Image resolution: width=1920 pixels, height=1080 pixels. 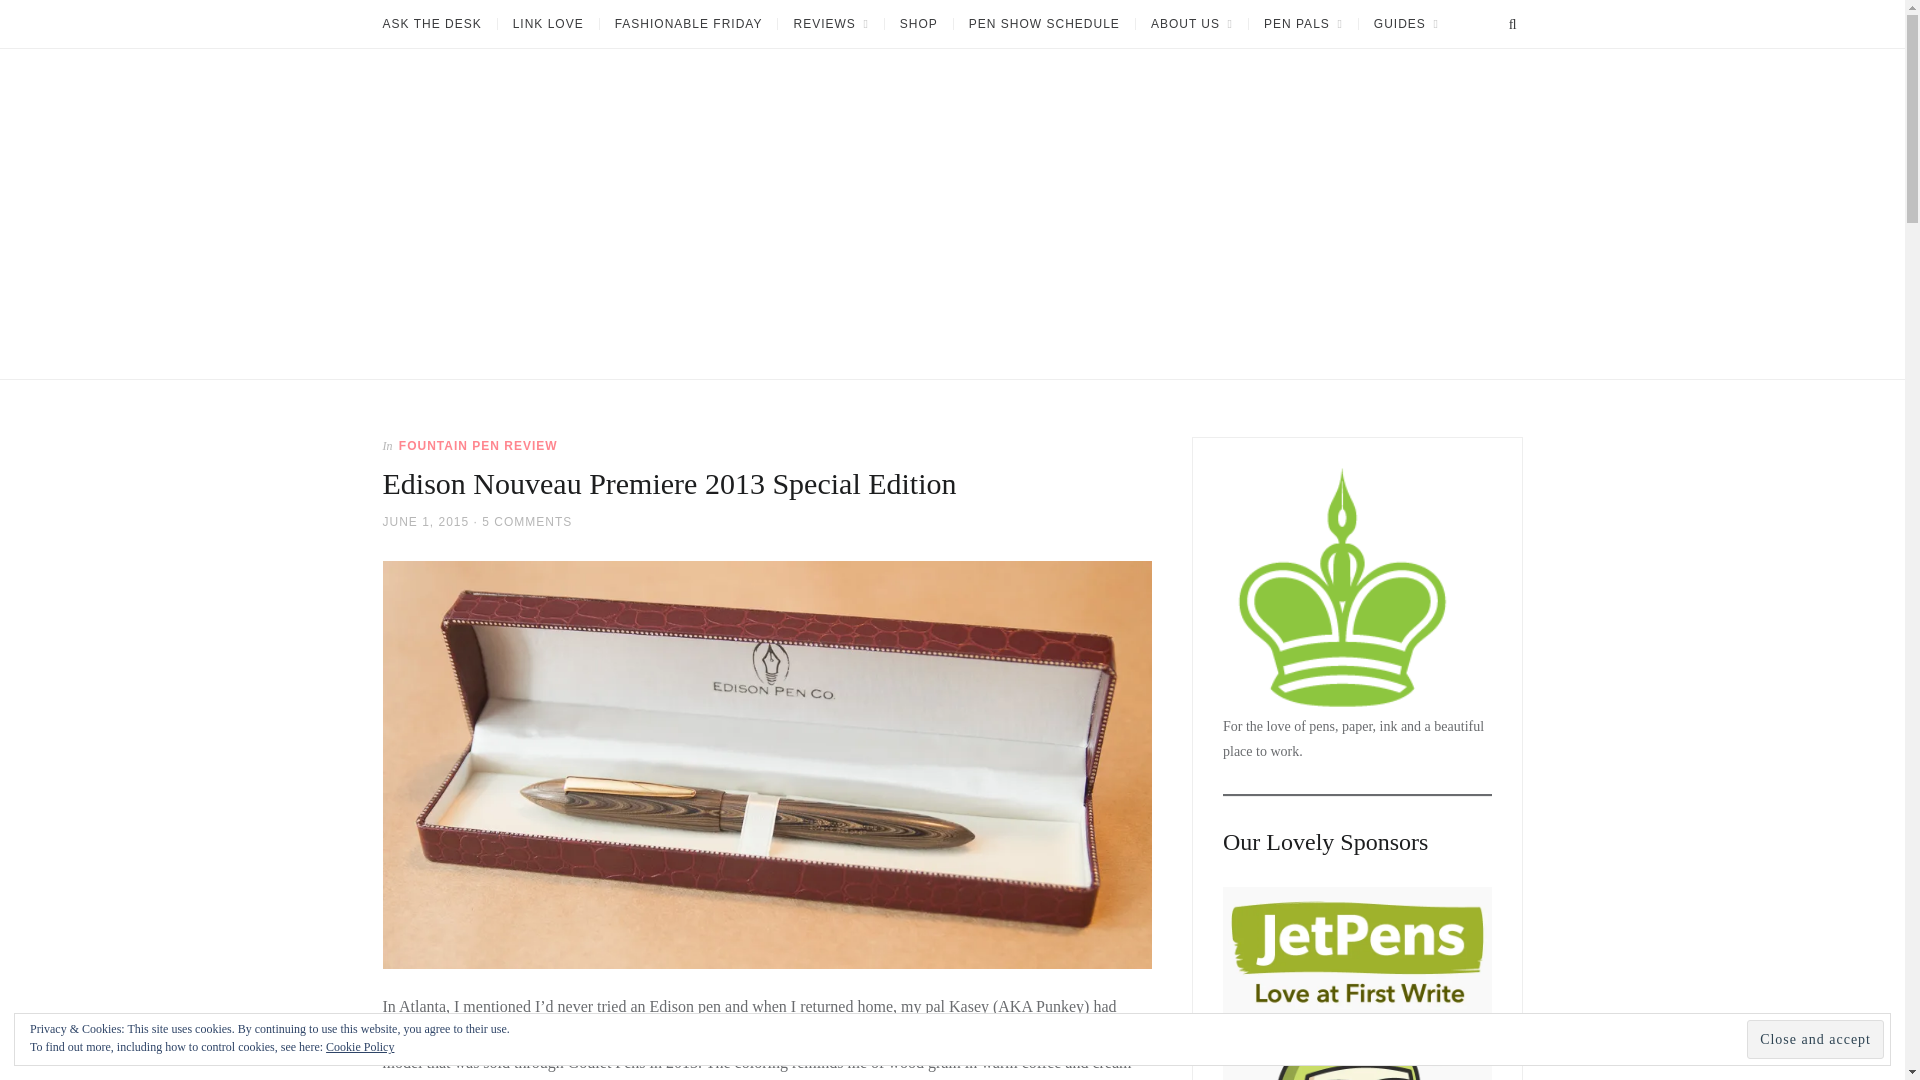 I want to click on LINK LOVE, so click(x=548, y=24).